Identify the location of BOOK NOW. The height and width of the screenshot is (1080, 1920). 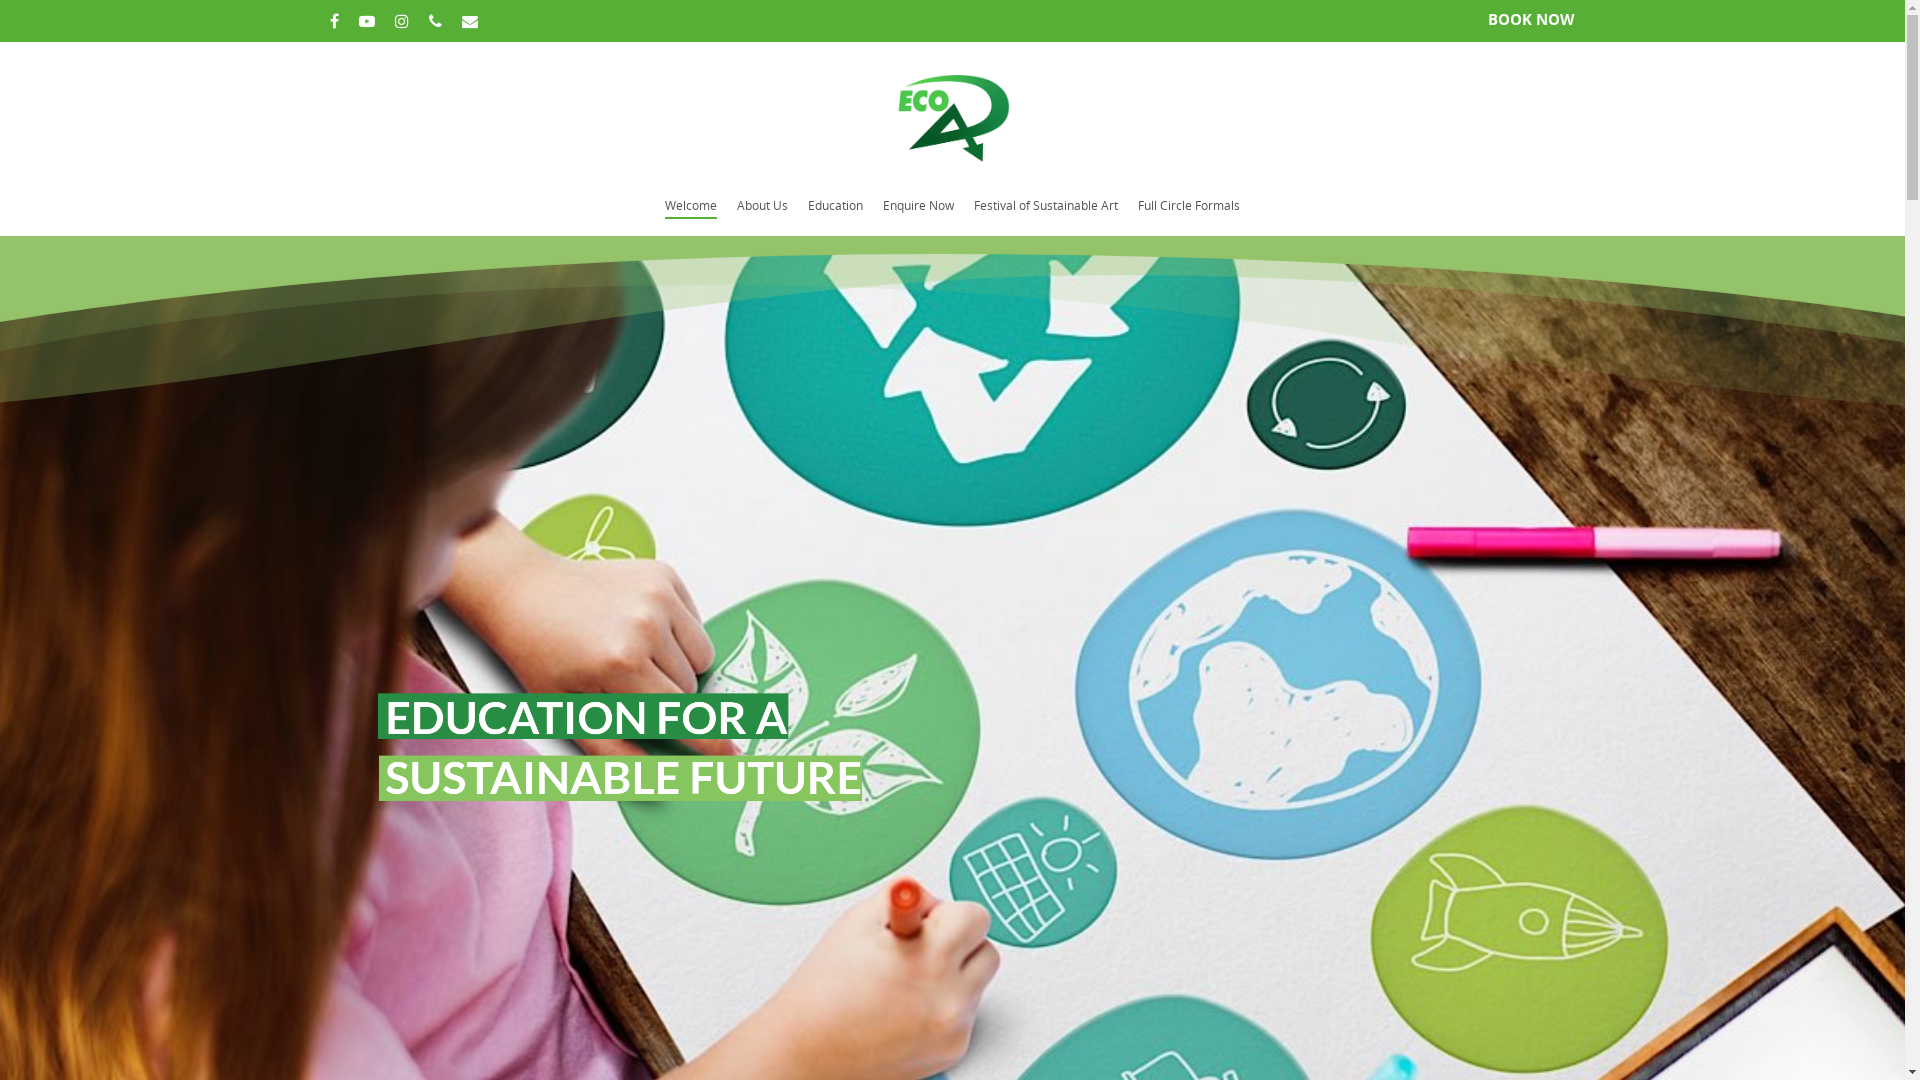
(1532, 19).